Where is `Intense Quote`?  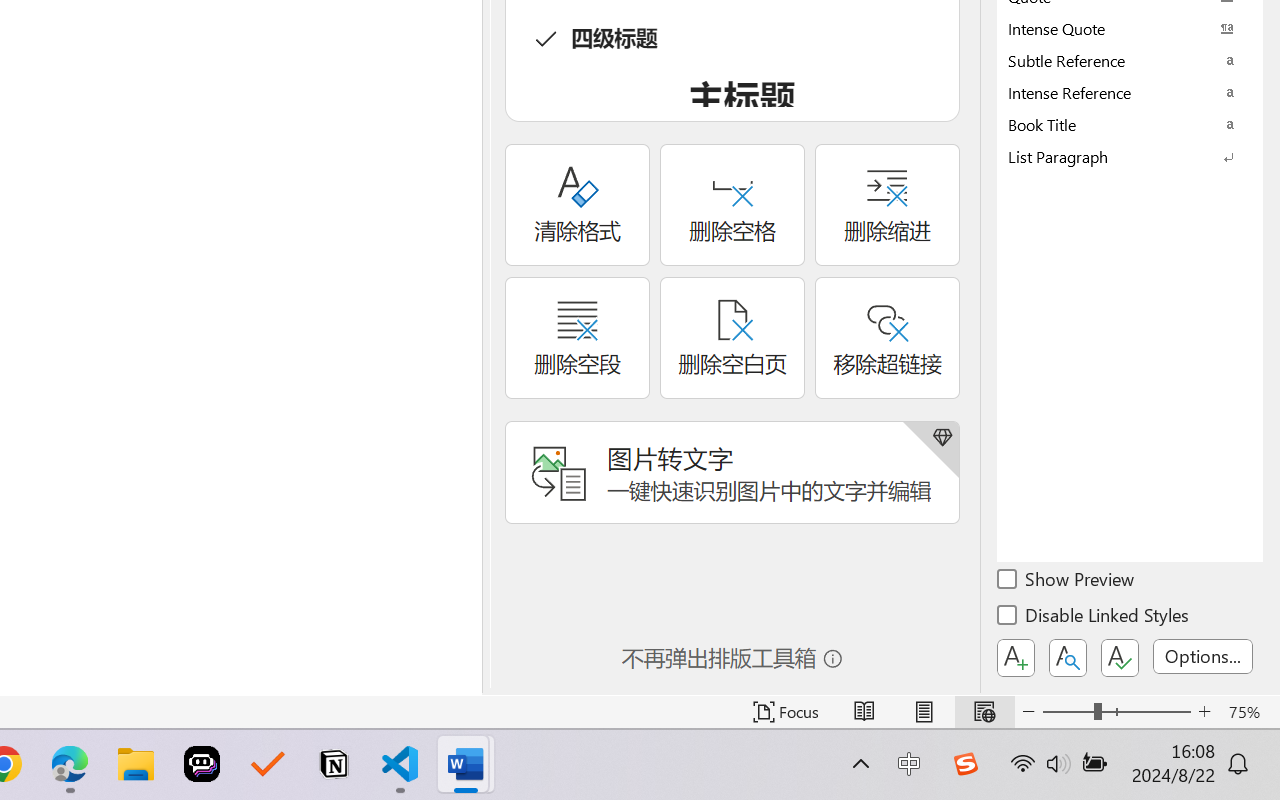 Intense Quote is located at coordinates (1130, 28).